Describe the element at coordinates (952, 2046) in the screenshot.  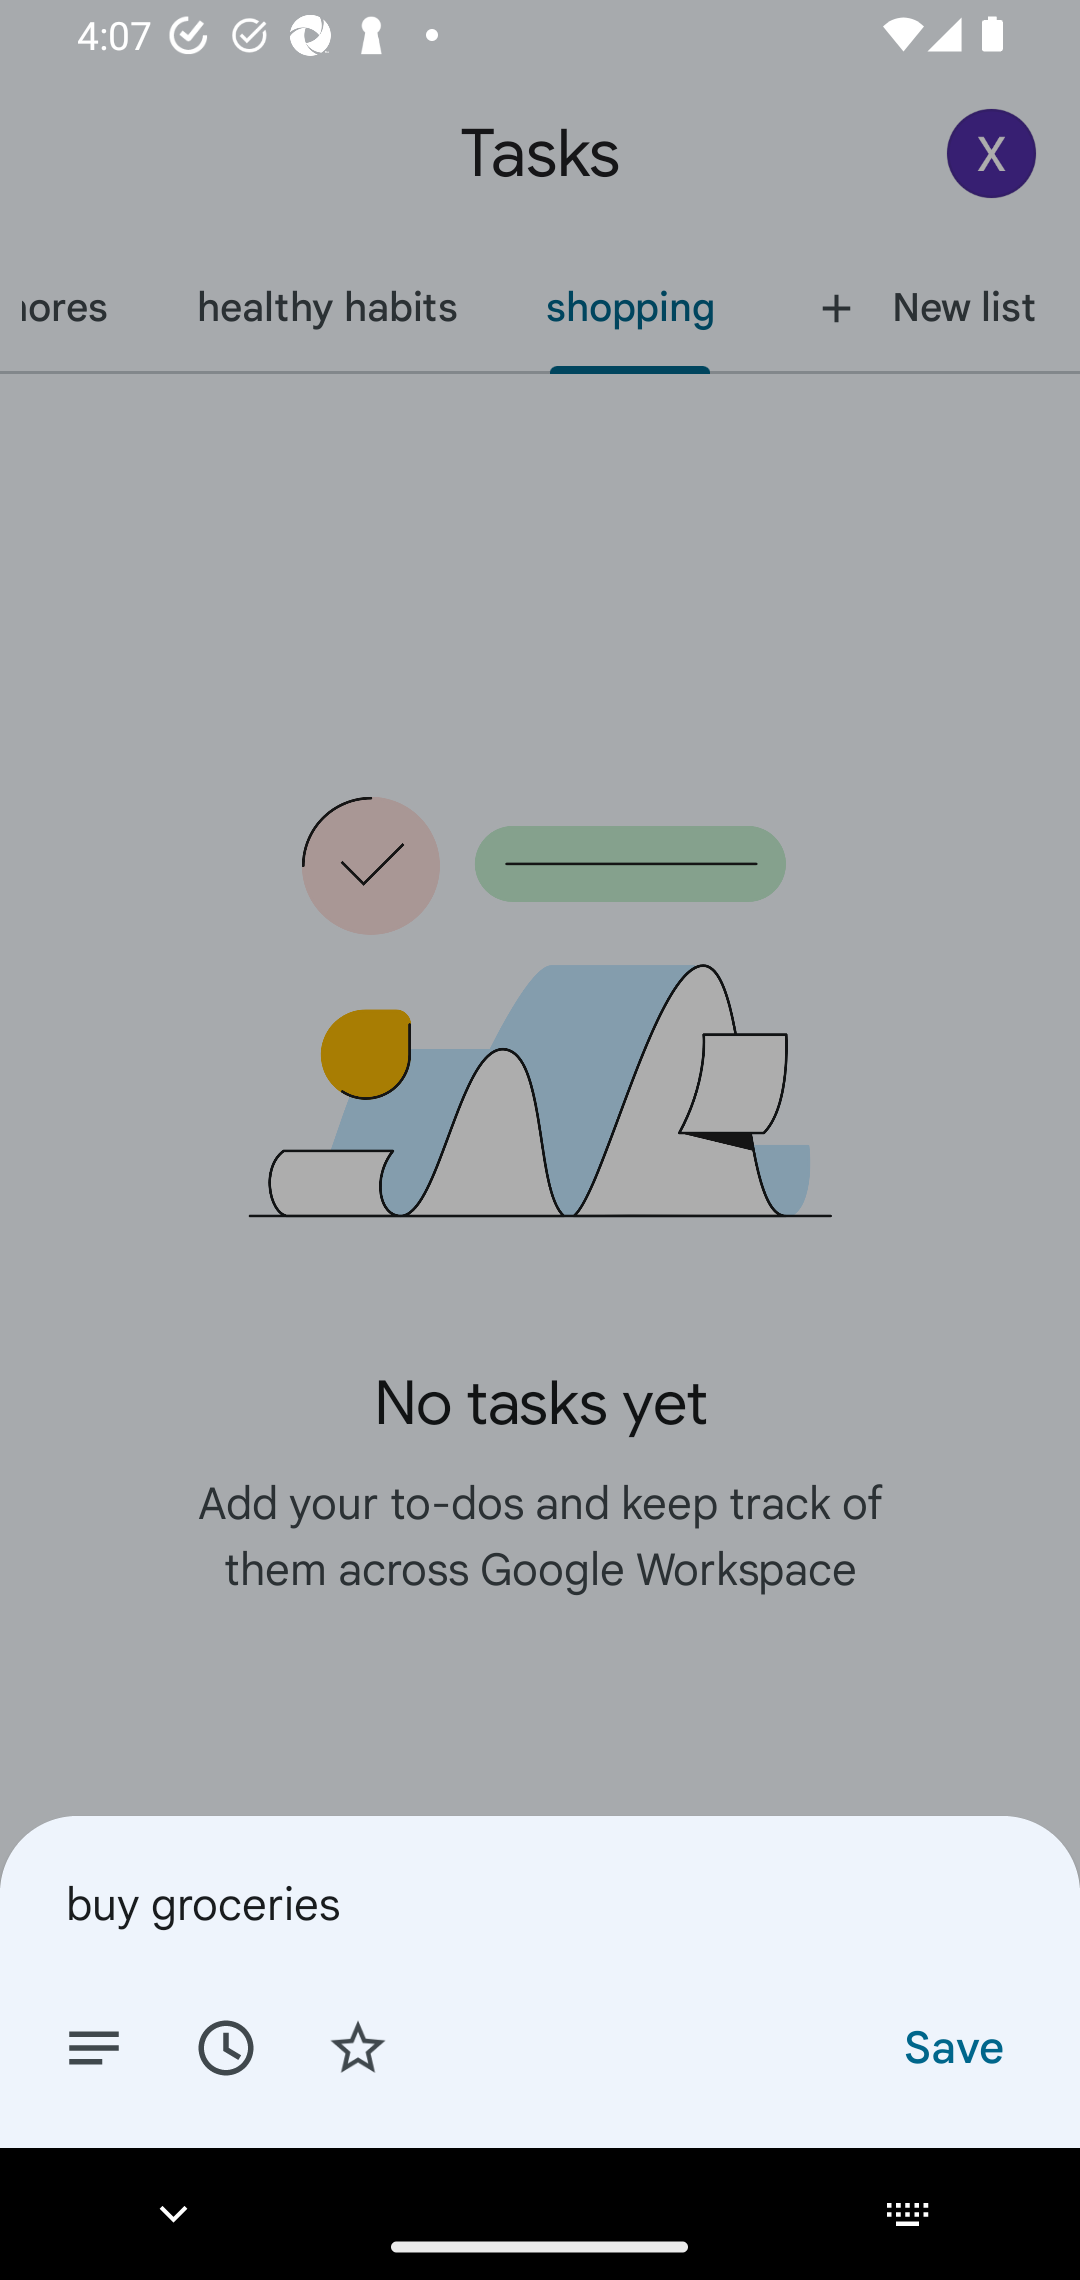
I see `Save` at that location.